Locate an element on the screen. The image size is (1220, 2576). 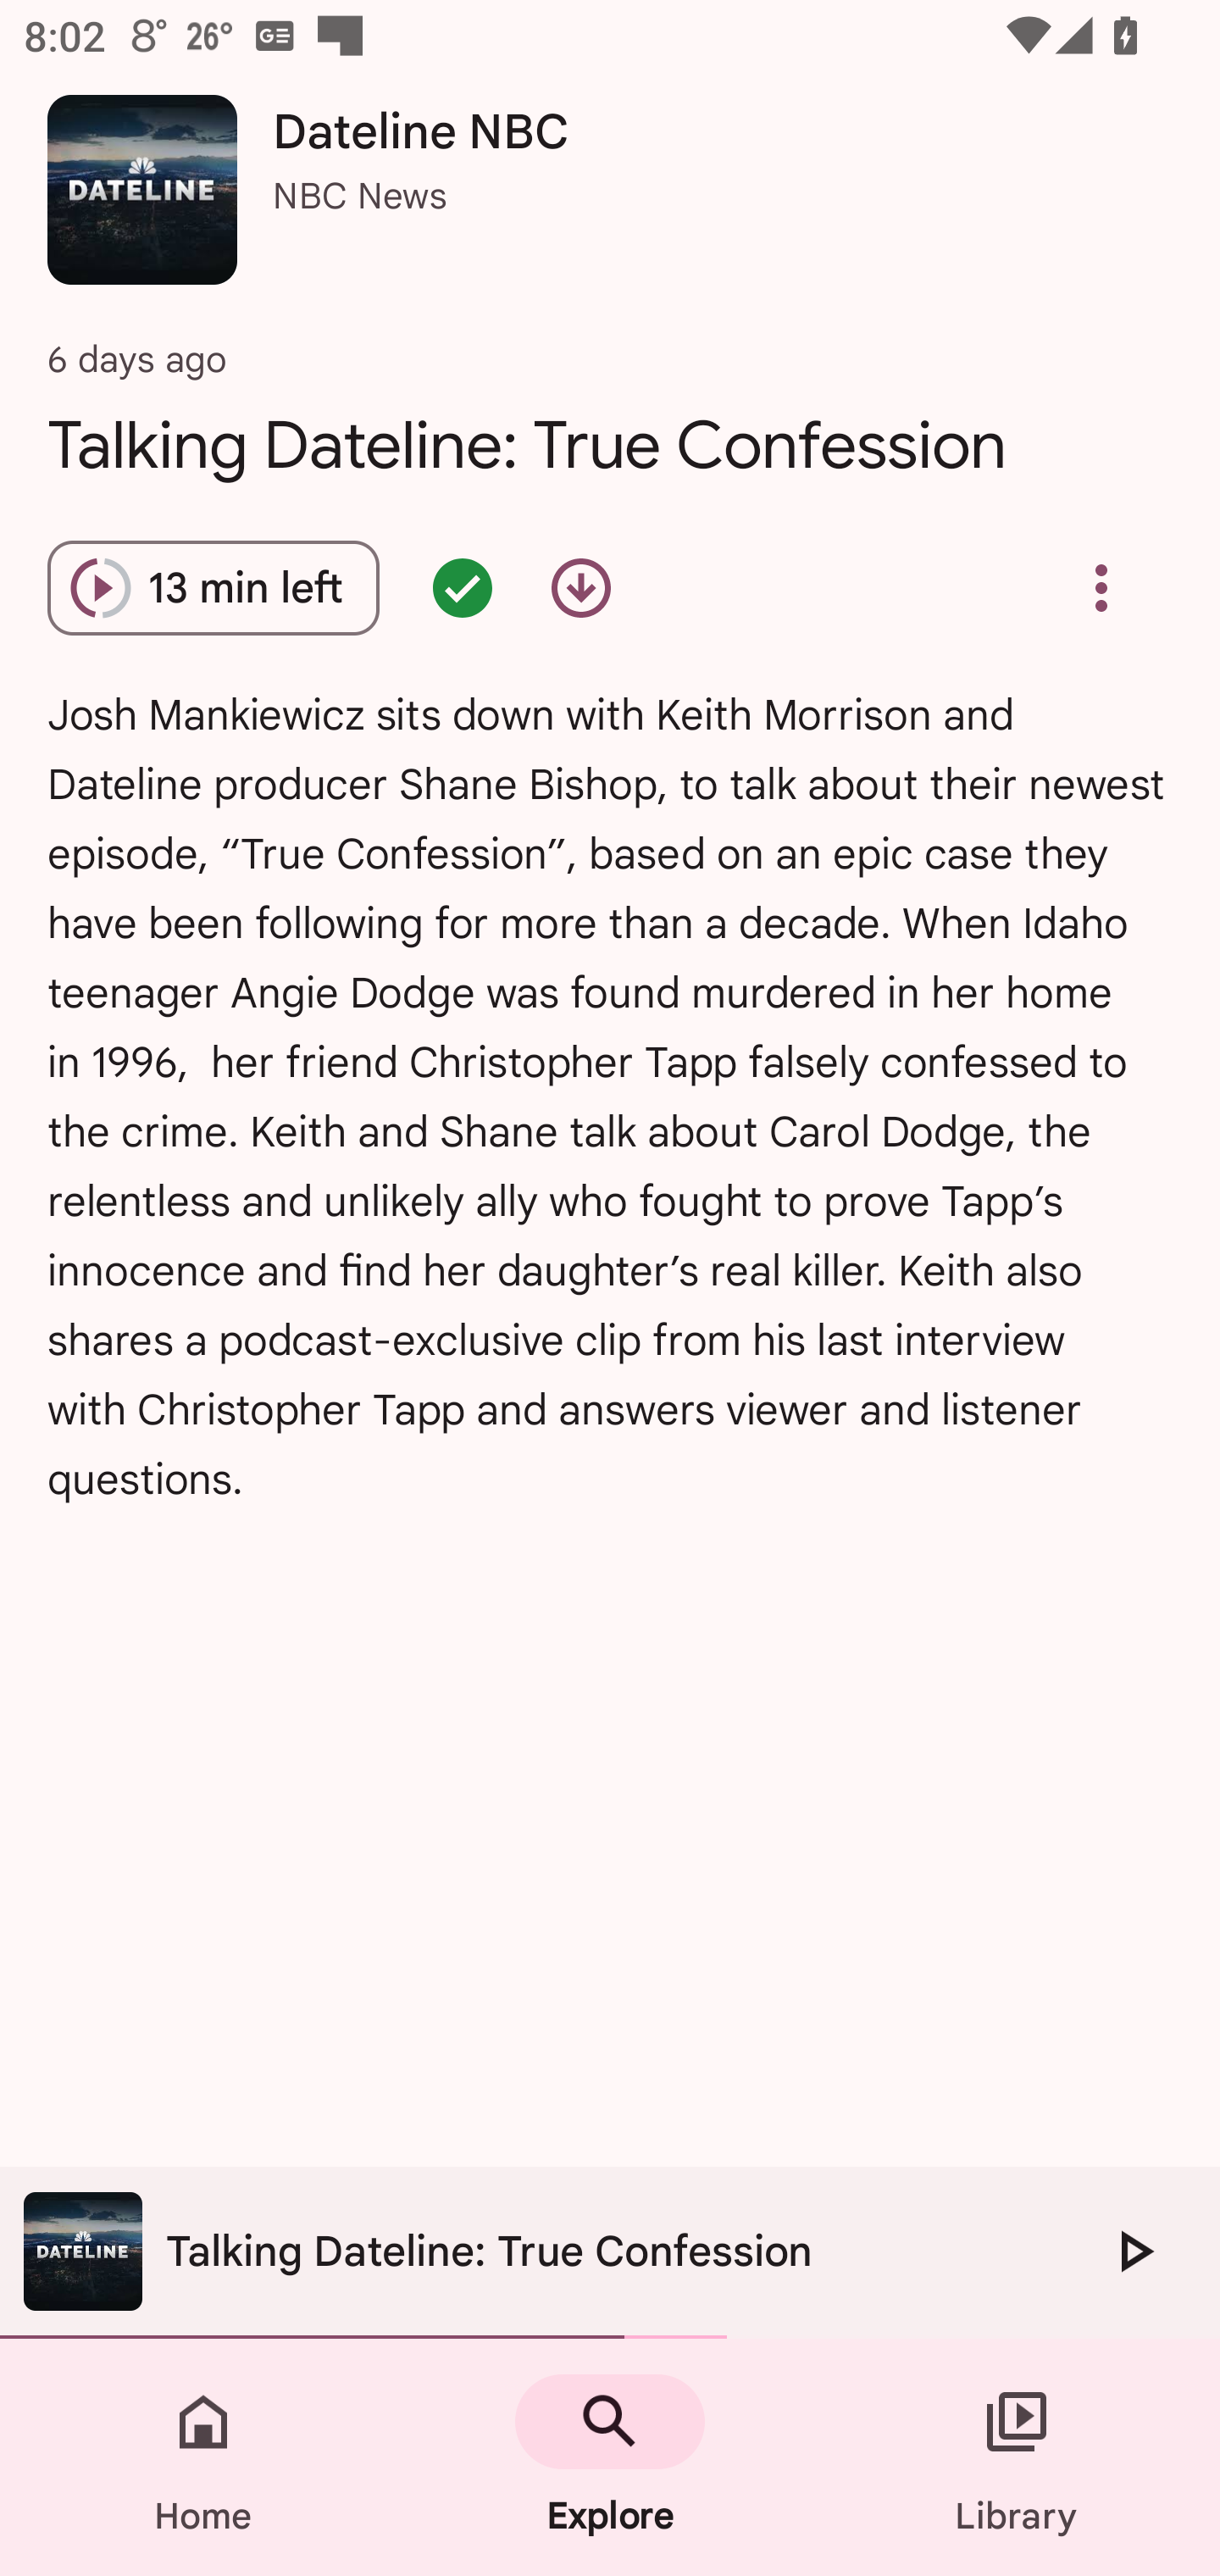
Download episode is located at coordinates (581, 588).